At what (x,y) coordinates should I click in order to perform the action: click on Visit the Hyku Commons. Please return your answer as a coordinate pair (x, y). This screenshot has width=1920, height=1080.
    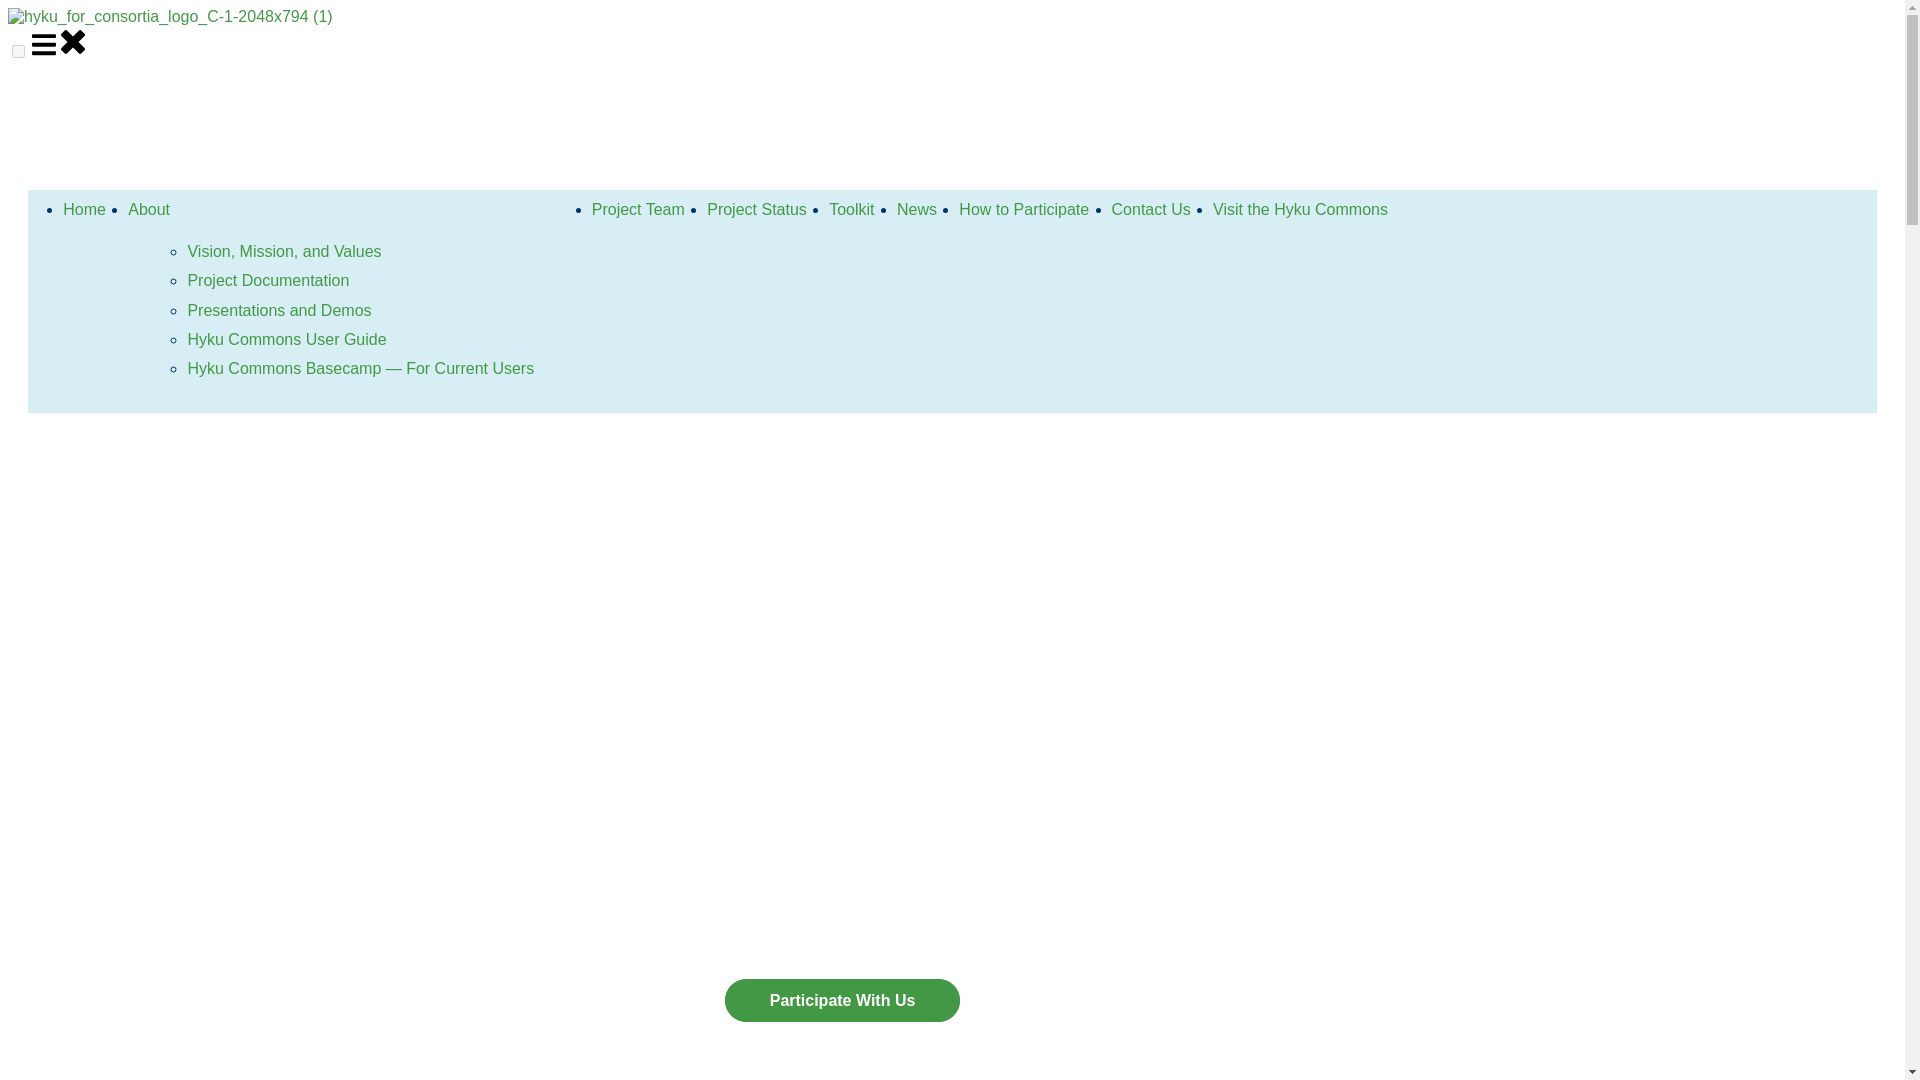
    Looking at the image, I should click on (1300, 209).